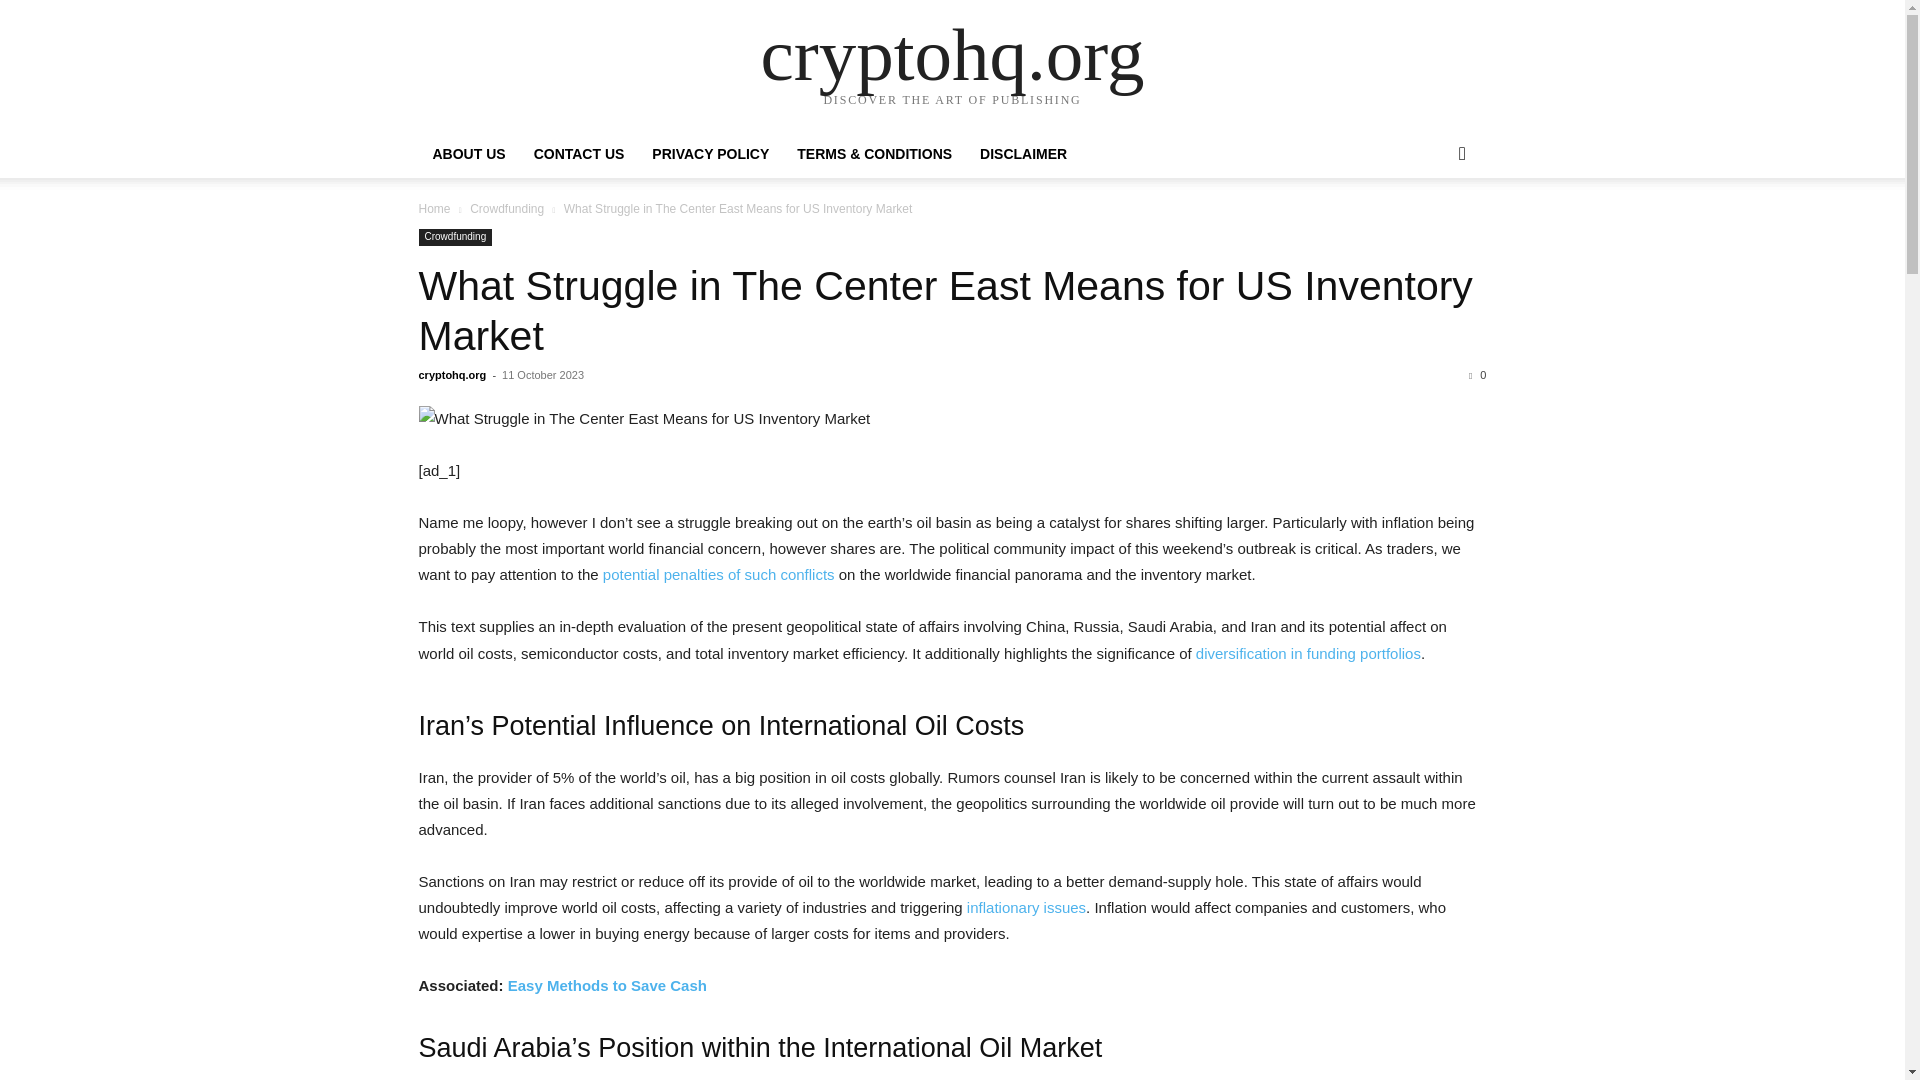 The width and height of the screenshot is (1920, 1080). Describe the element at coordinates (452, 375) in the screenshot. I see `cryptohq.org` at that location.